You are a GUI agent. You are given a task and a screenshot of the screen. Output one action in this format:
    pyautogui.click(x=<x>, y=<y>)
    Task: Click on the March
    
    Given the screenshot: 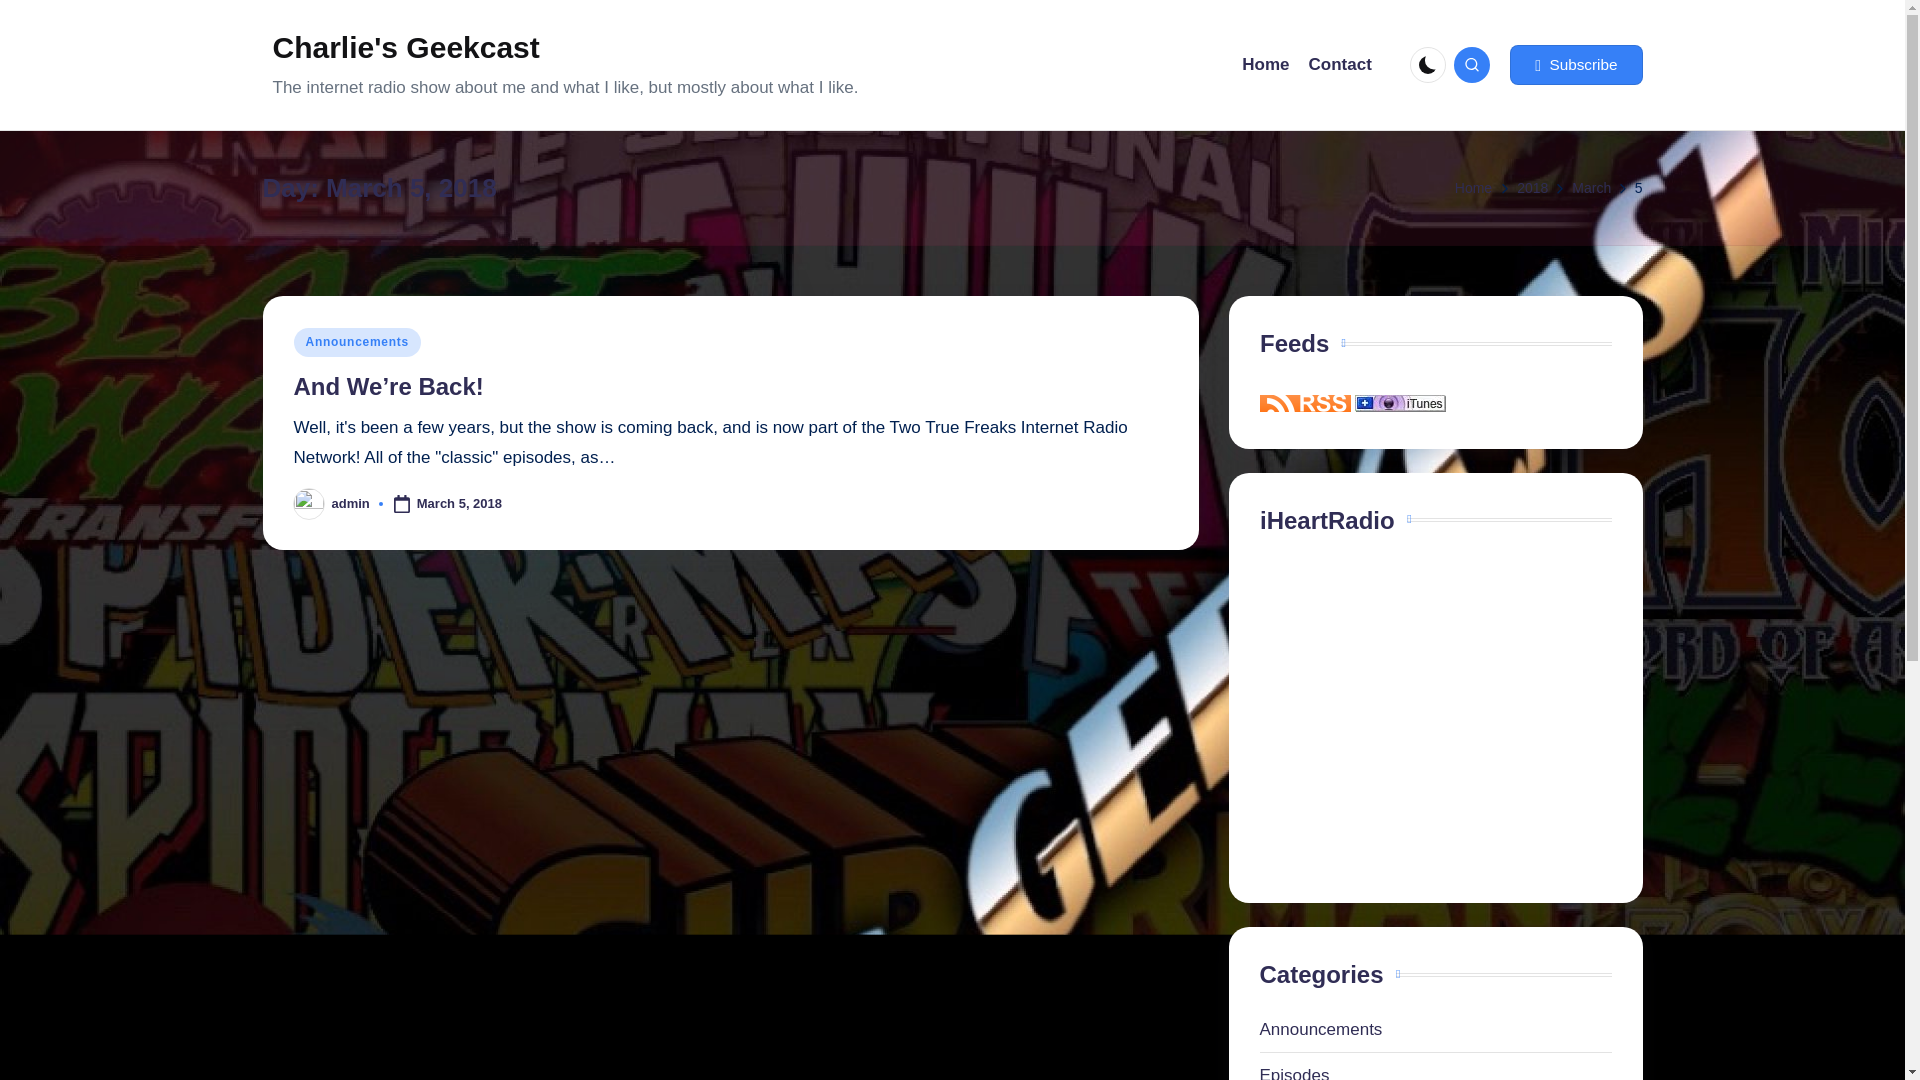 What is the action you would take?
    pyautogui.click(x=1591, y=188)
    